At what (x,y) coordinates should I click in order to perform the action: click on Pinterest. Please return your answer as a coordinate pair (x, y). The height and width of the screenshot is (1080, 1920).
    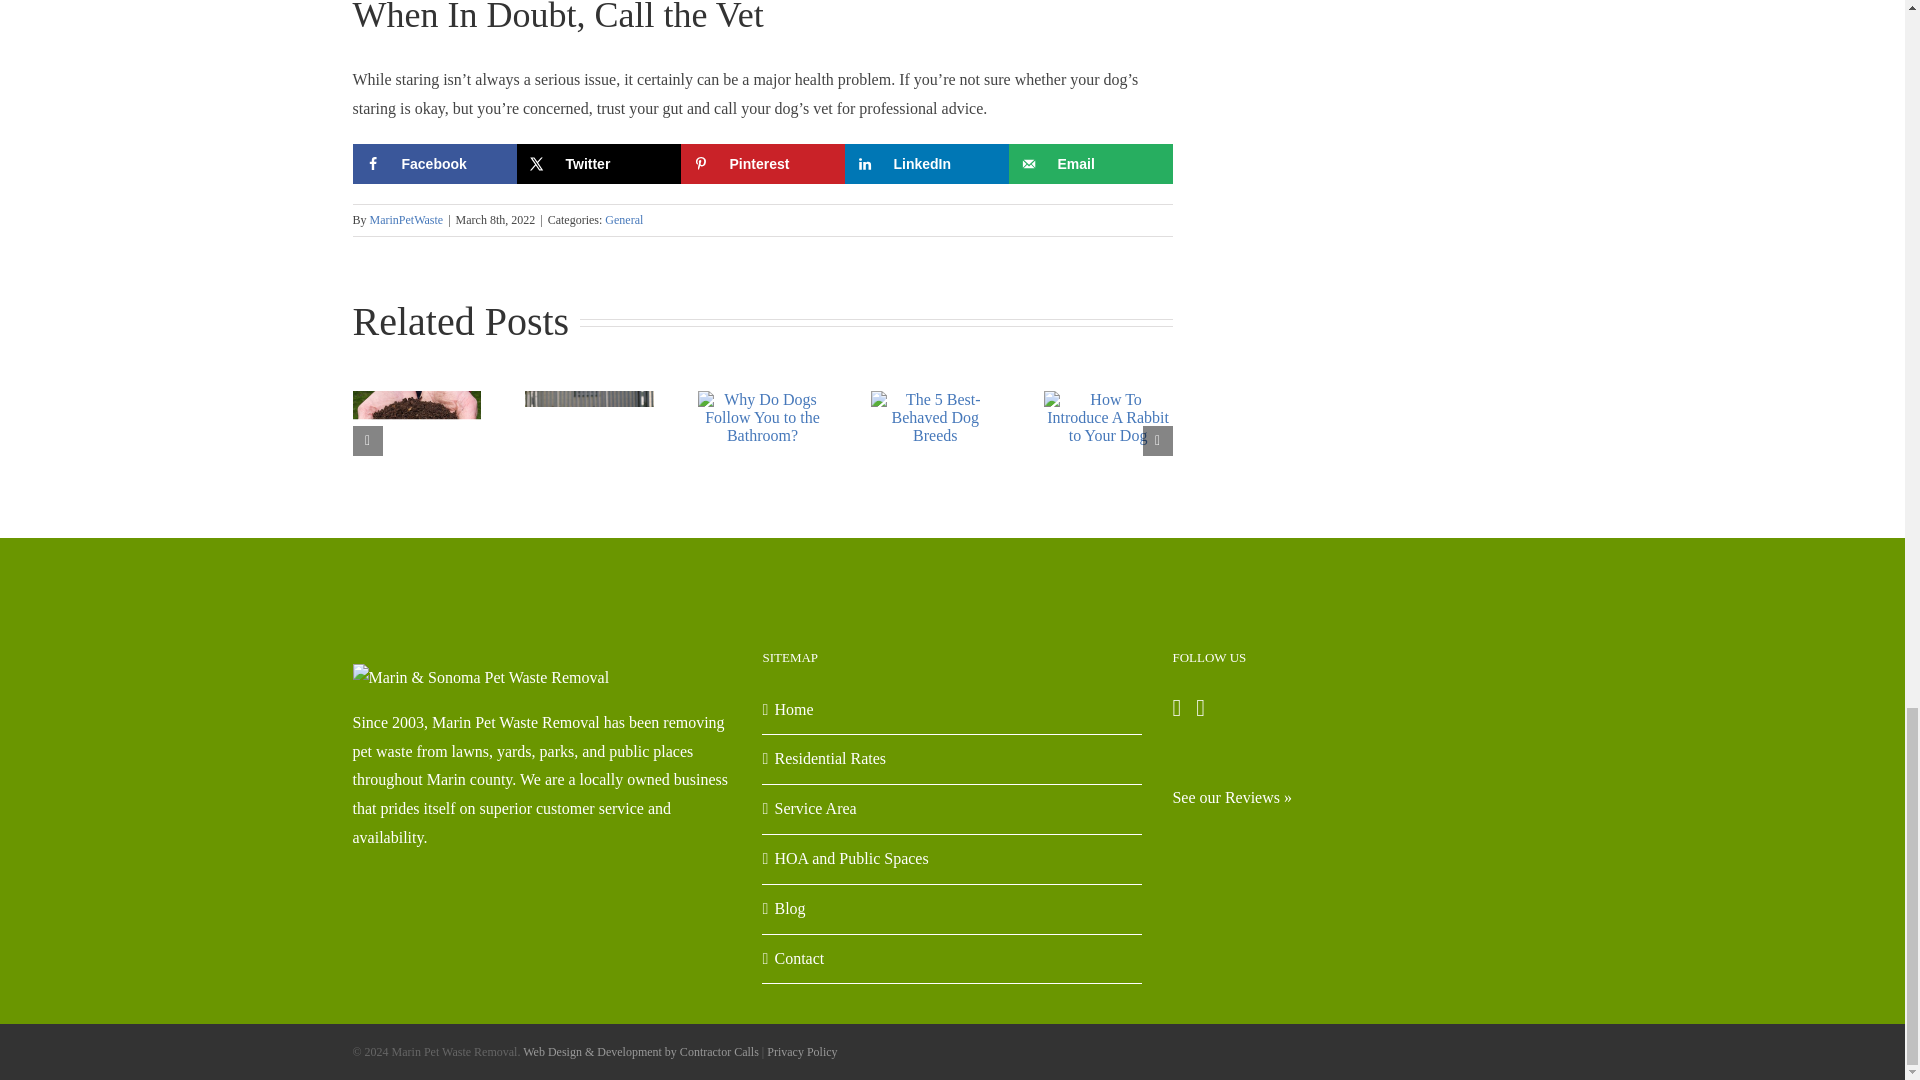
    Looking at the image, I should click on (762, 163).